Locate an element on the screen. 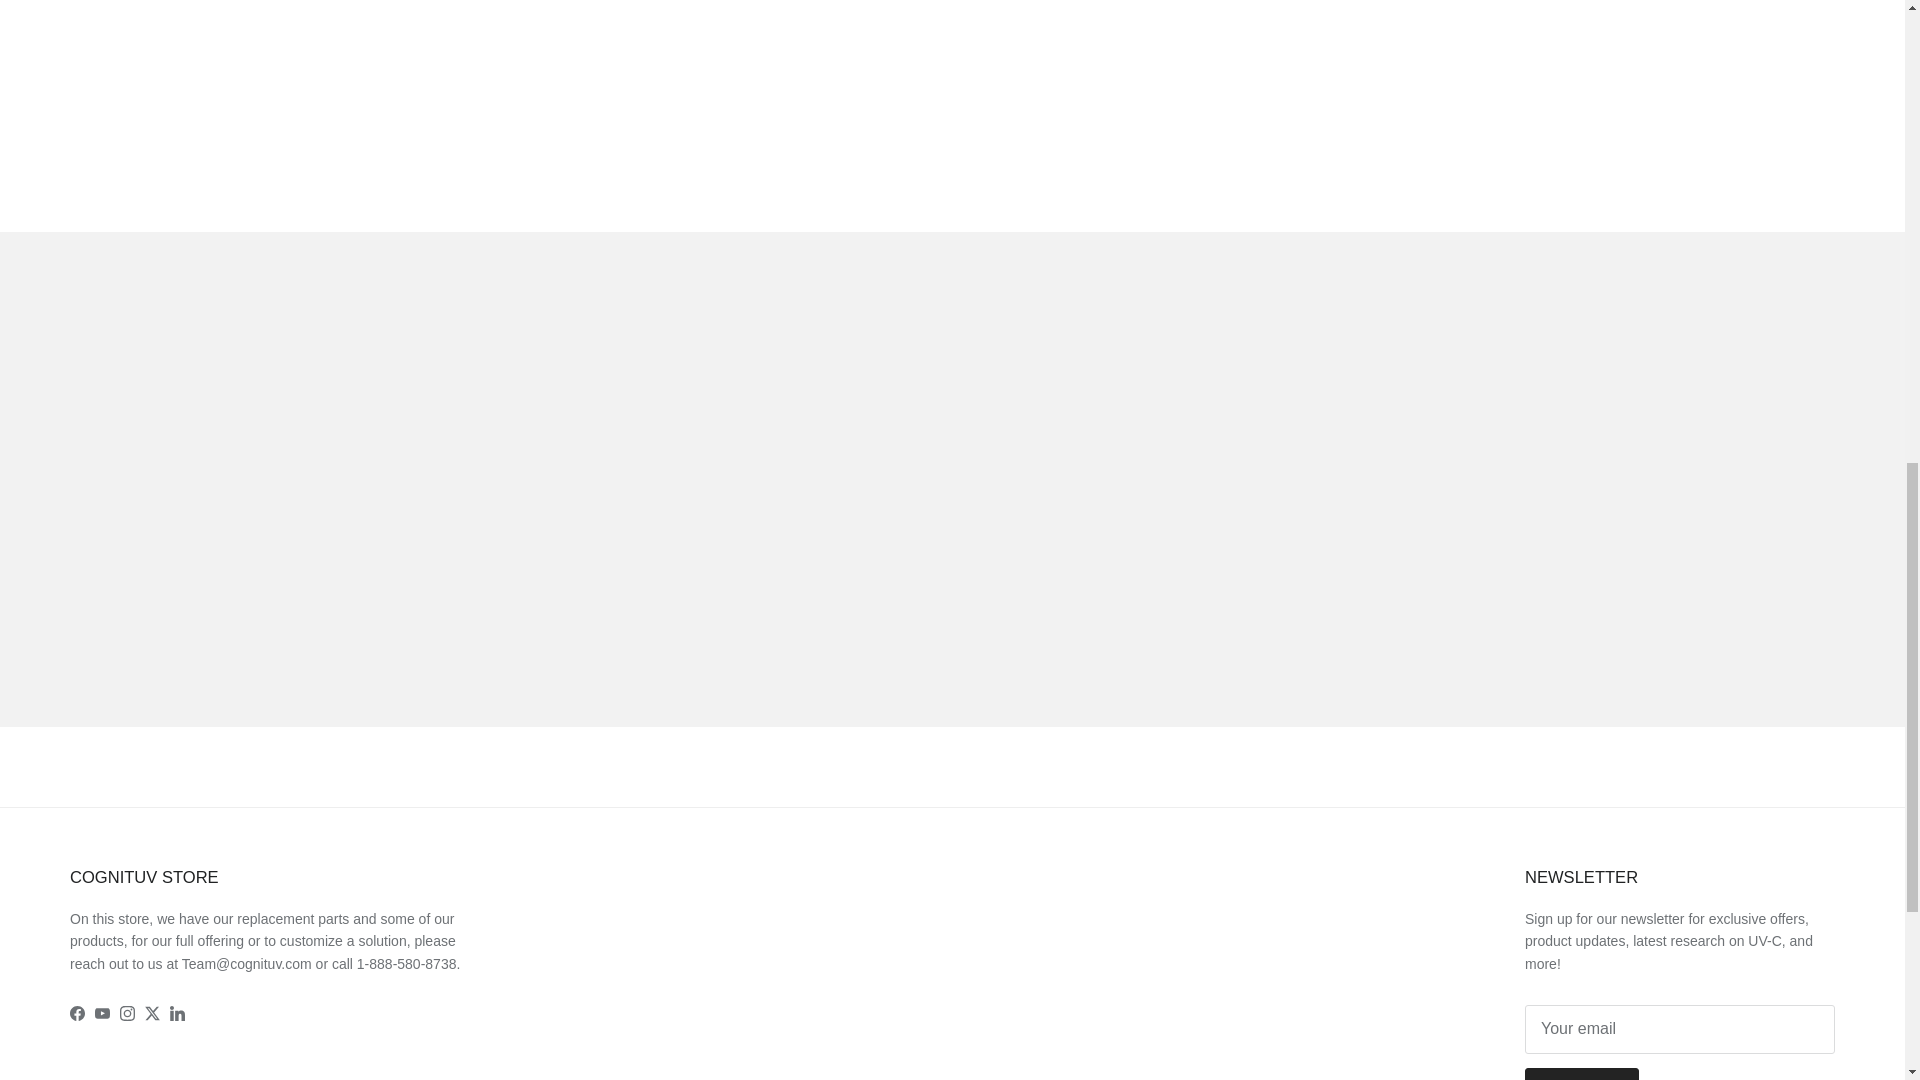  Cognituv.store on Instagram is located at coordinates (126, 1012).